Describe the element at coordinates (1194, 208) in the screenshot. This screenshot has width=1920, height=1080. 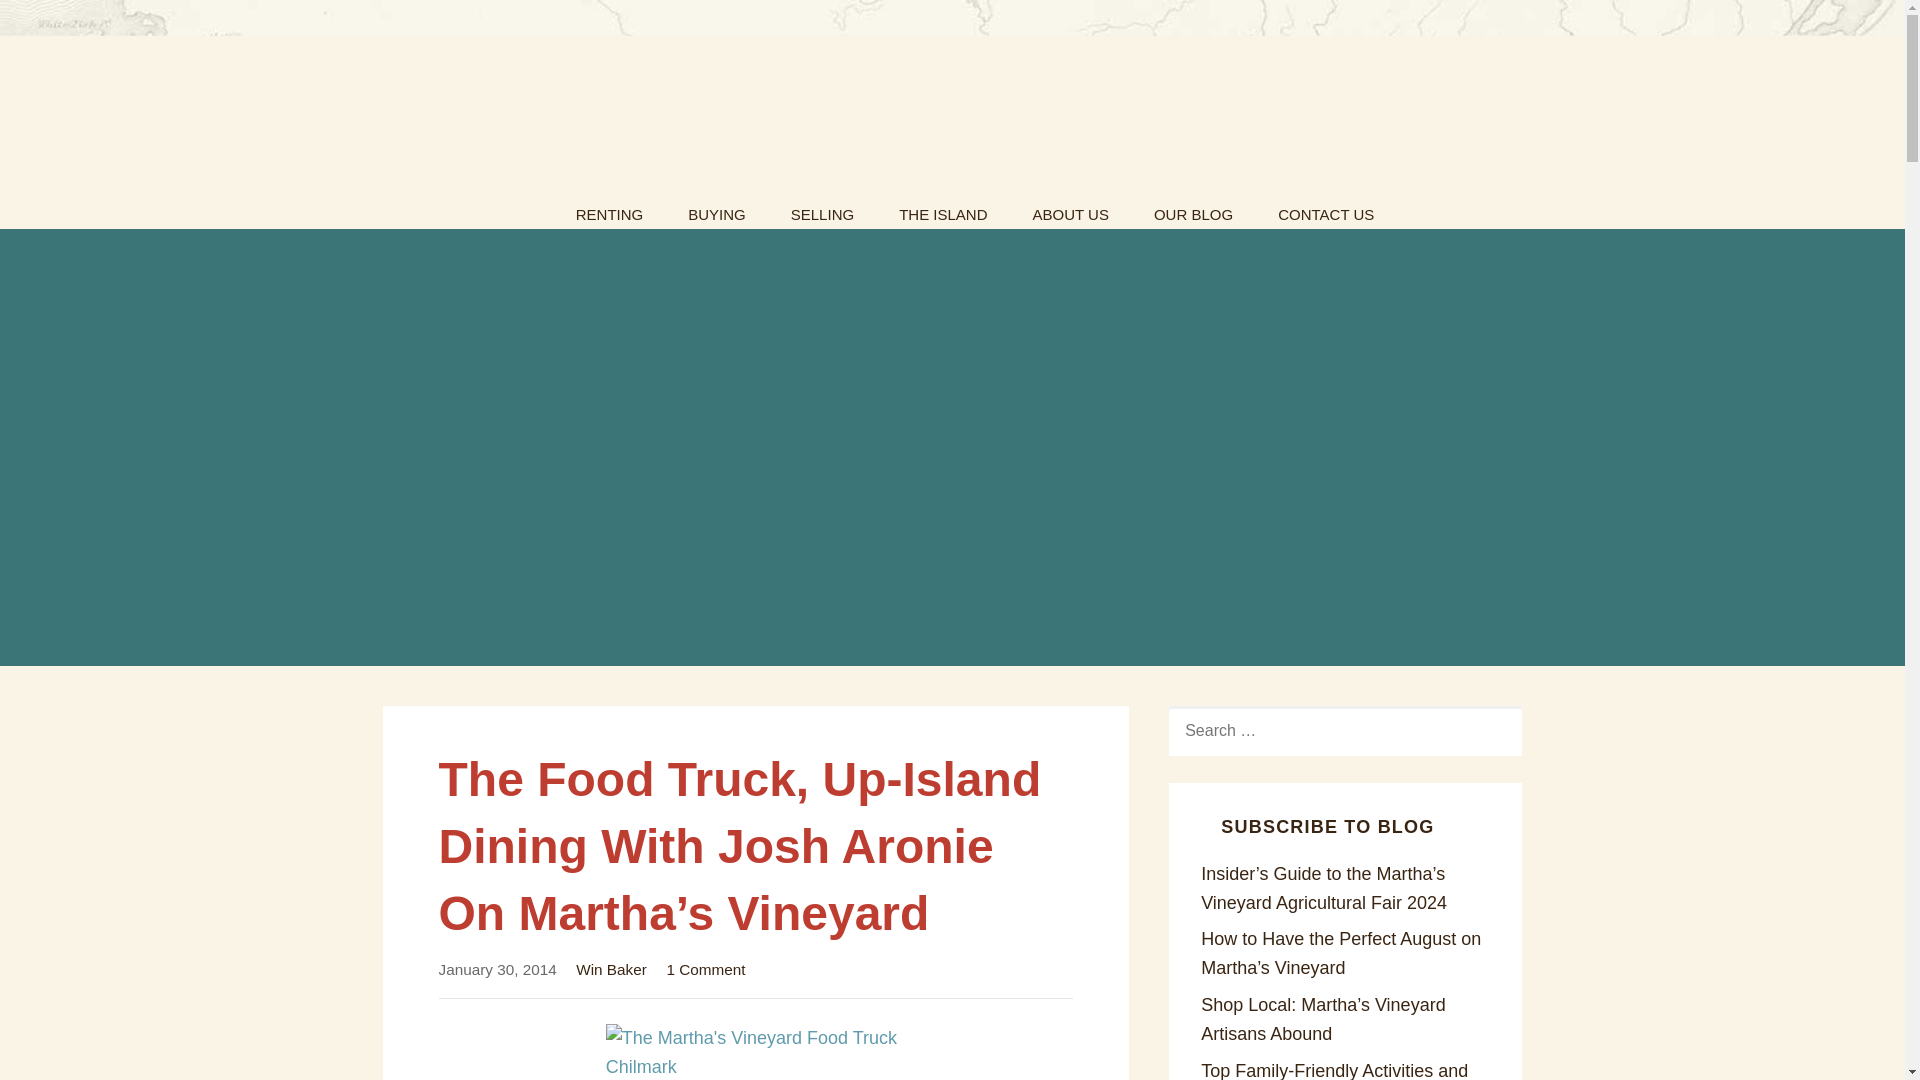
I see `OUR BLOG` at that location.